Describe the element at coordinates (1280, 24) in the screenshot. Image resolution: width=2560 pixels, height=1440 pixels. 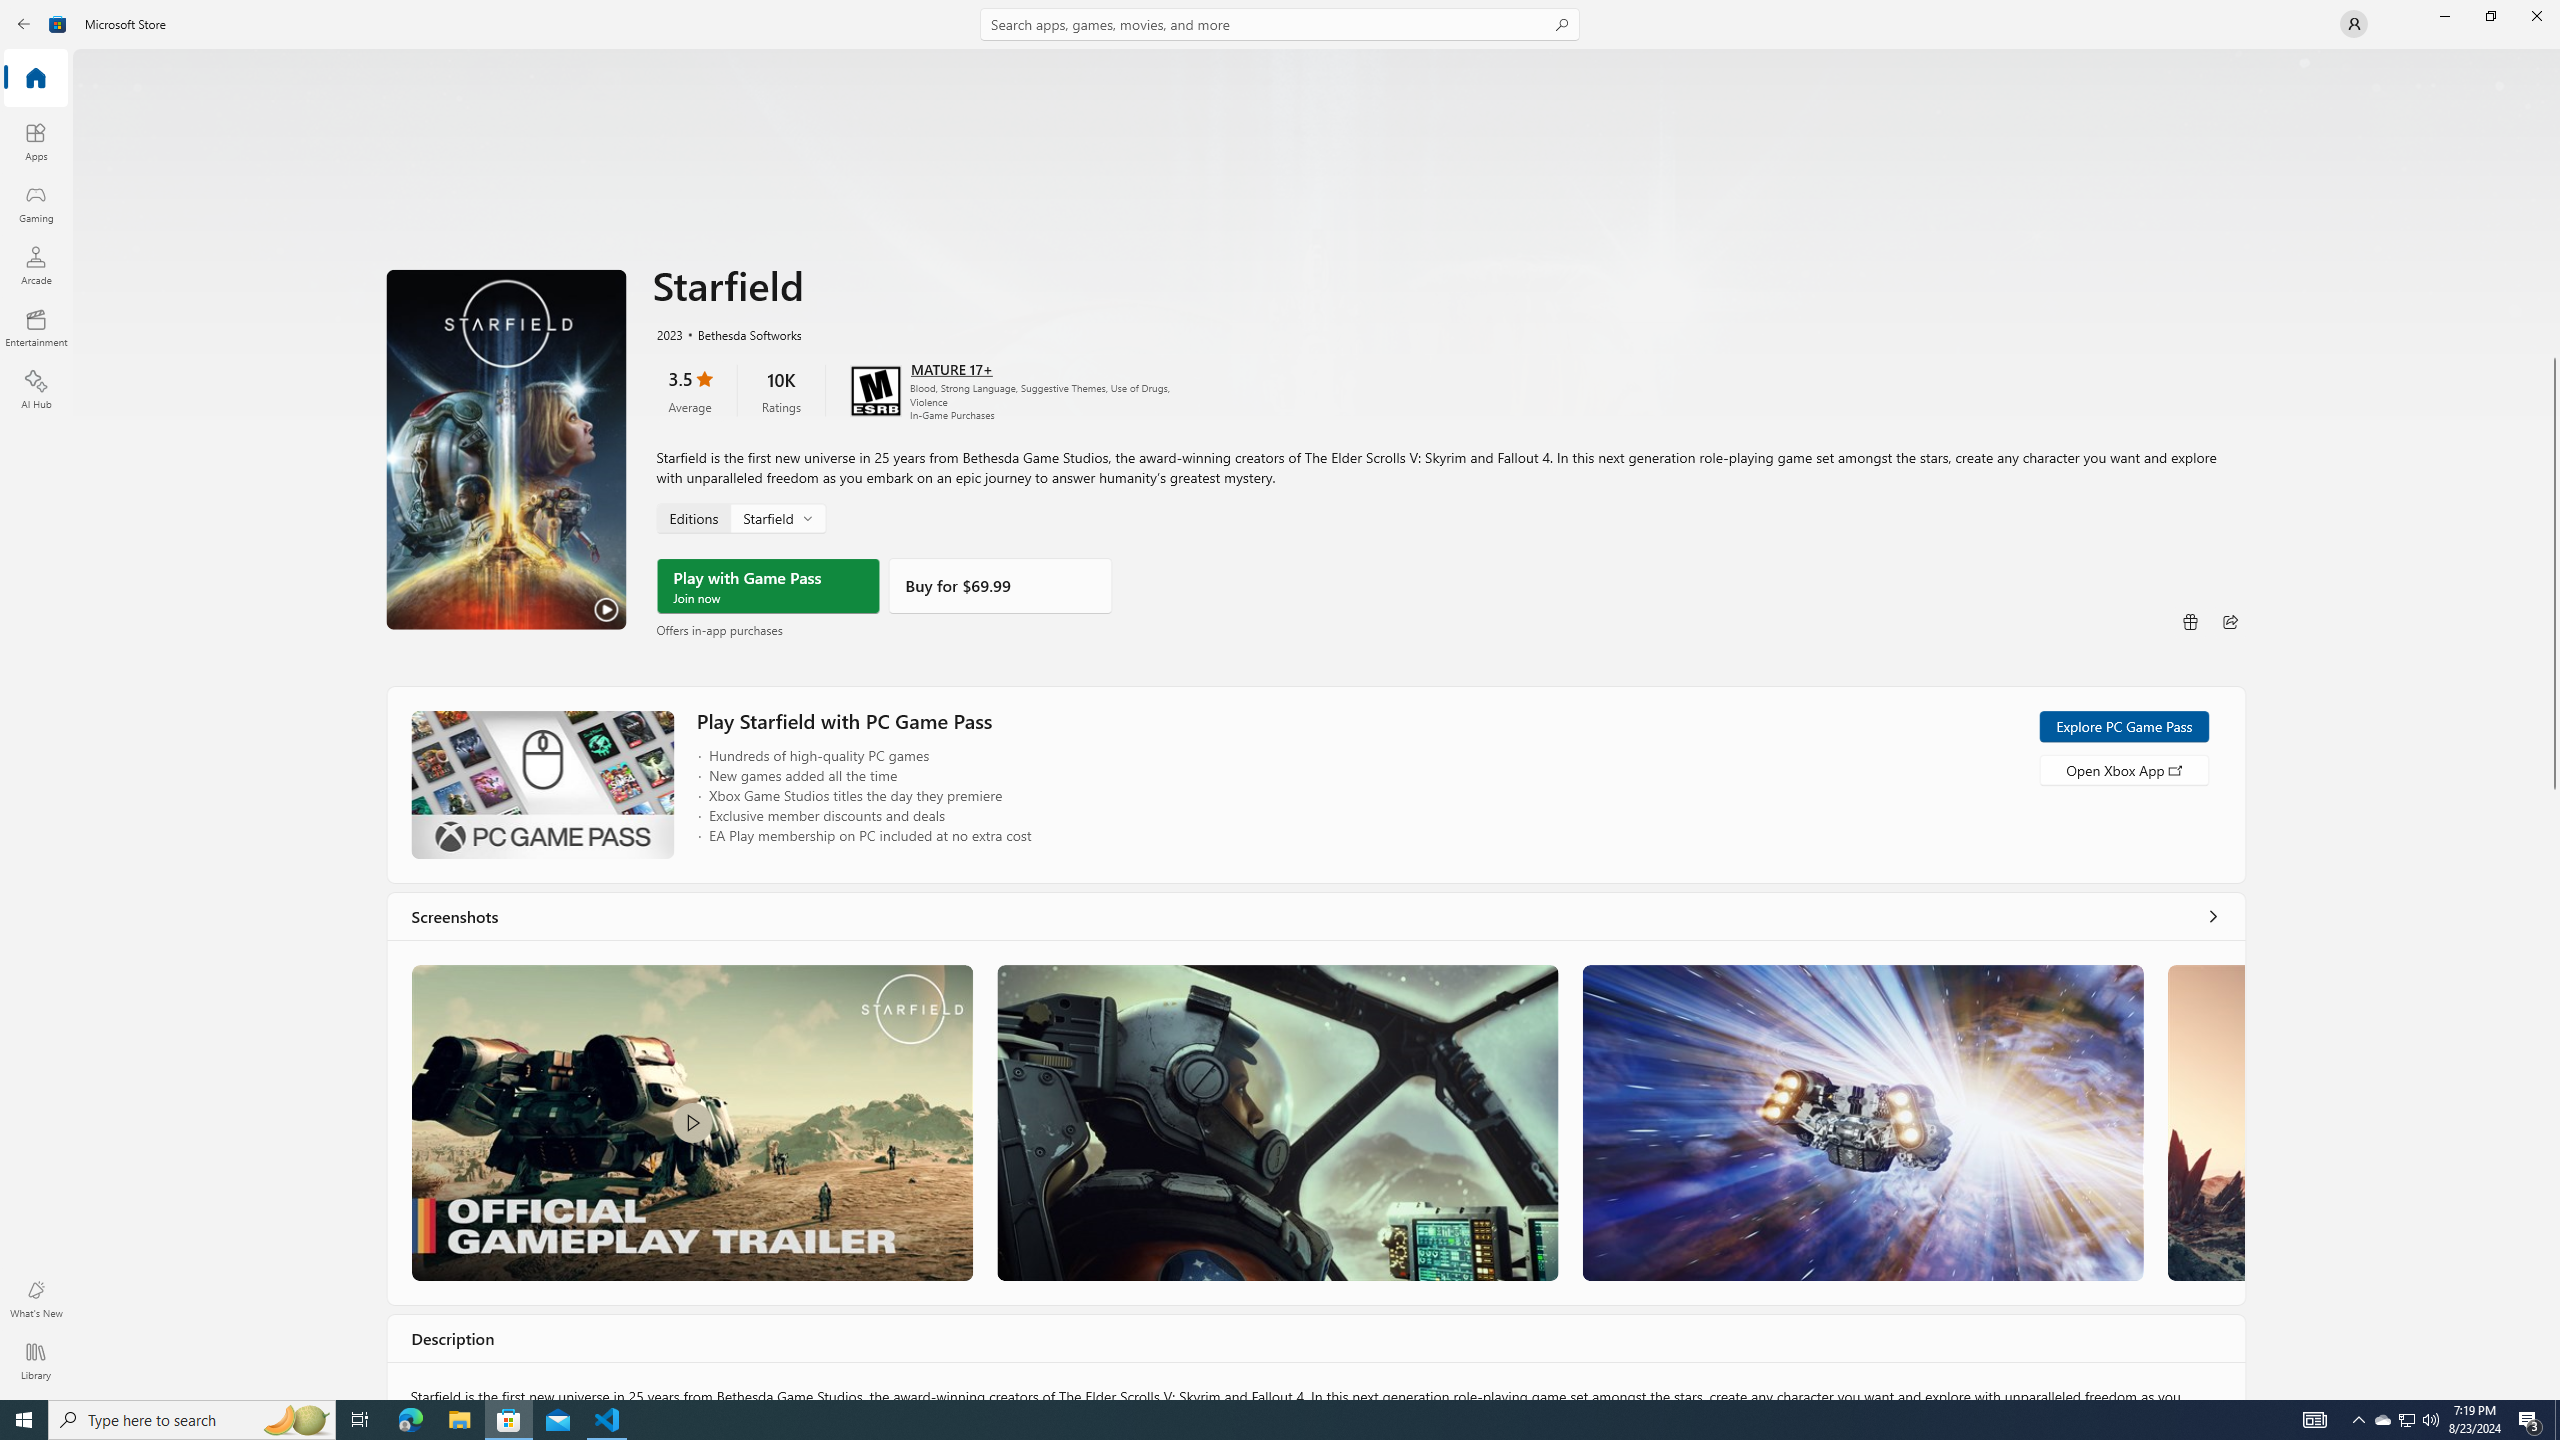
I see `Search` at that location.